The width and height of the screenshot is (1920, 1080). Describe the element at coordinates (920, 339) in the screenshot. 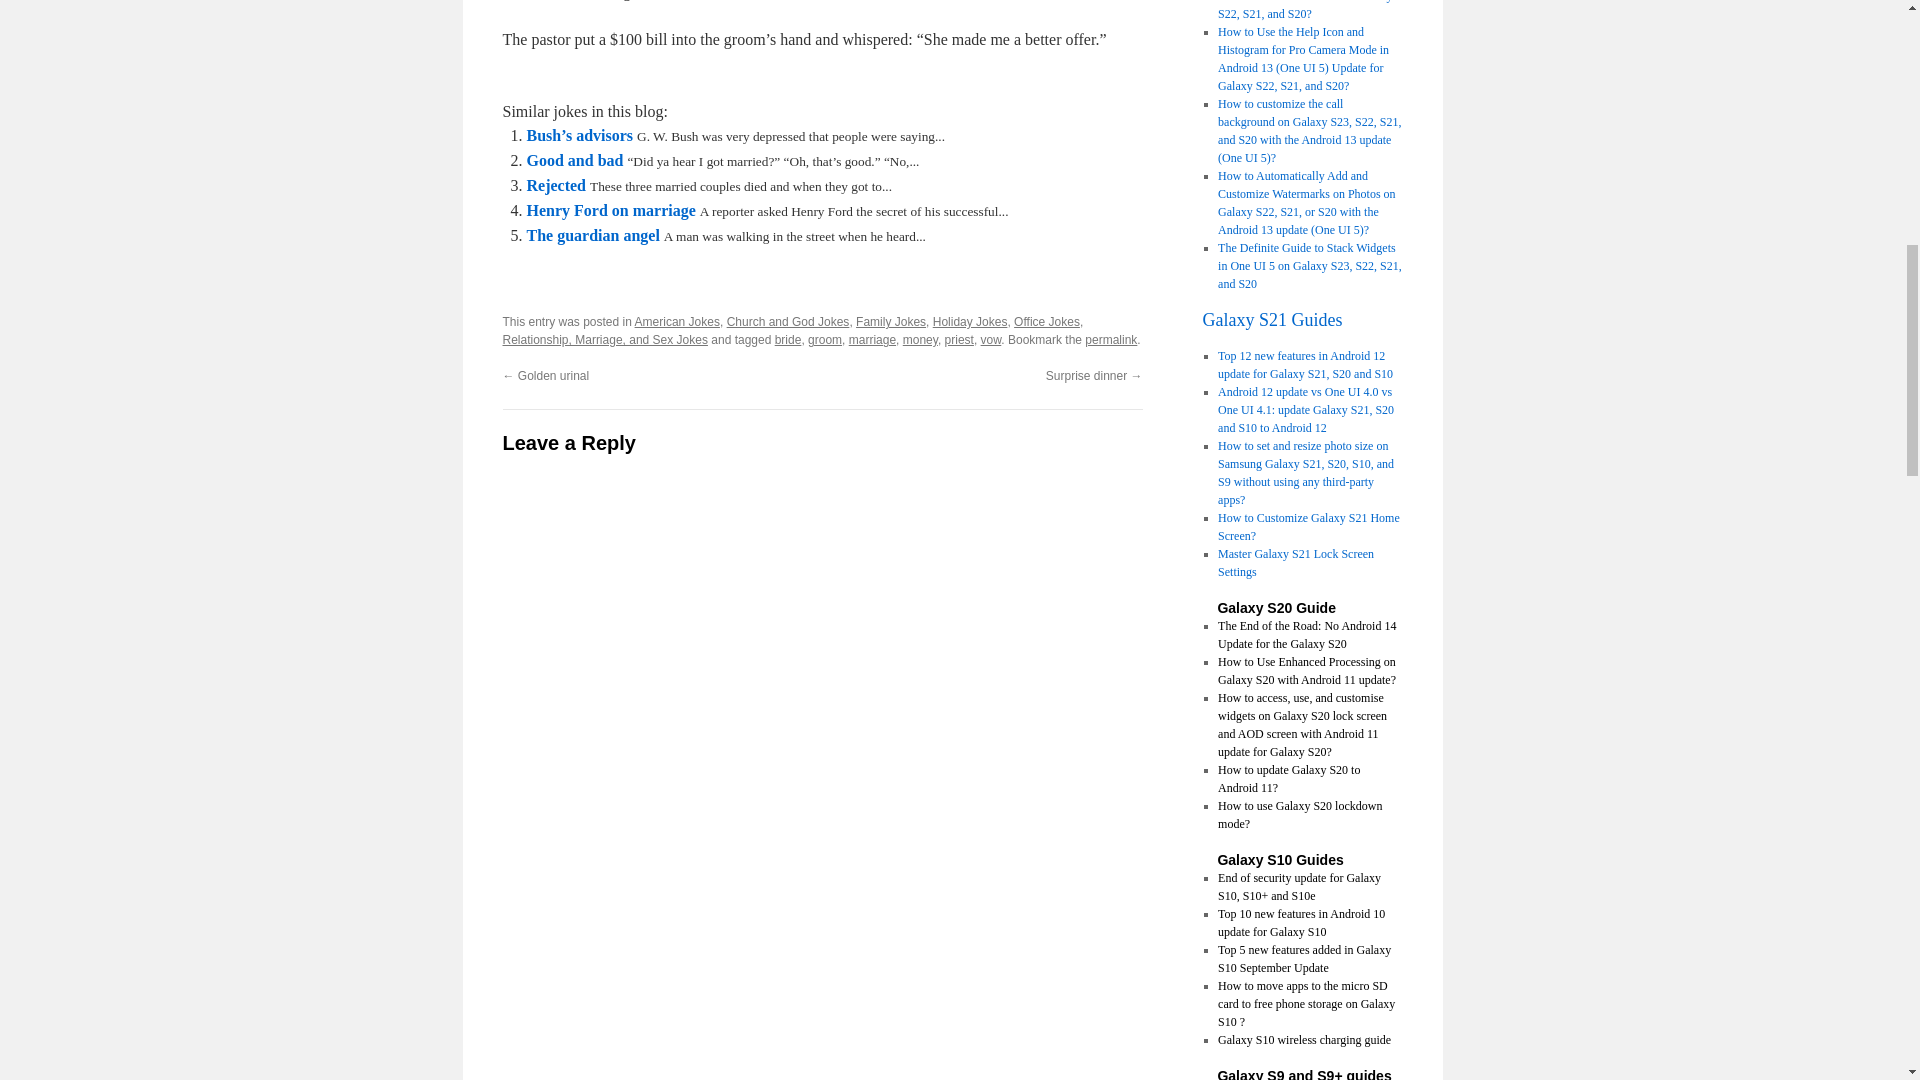

I see `money` at that location.